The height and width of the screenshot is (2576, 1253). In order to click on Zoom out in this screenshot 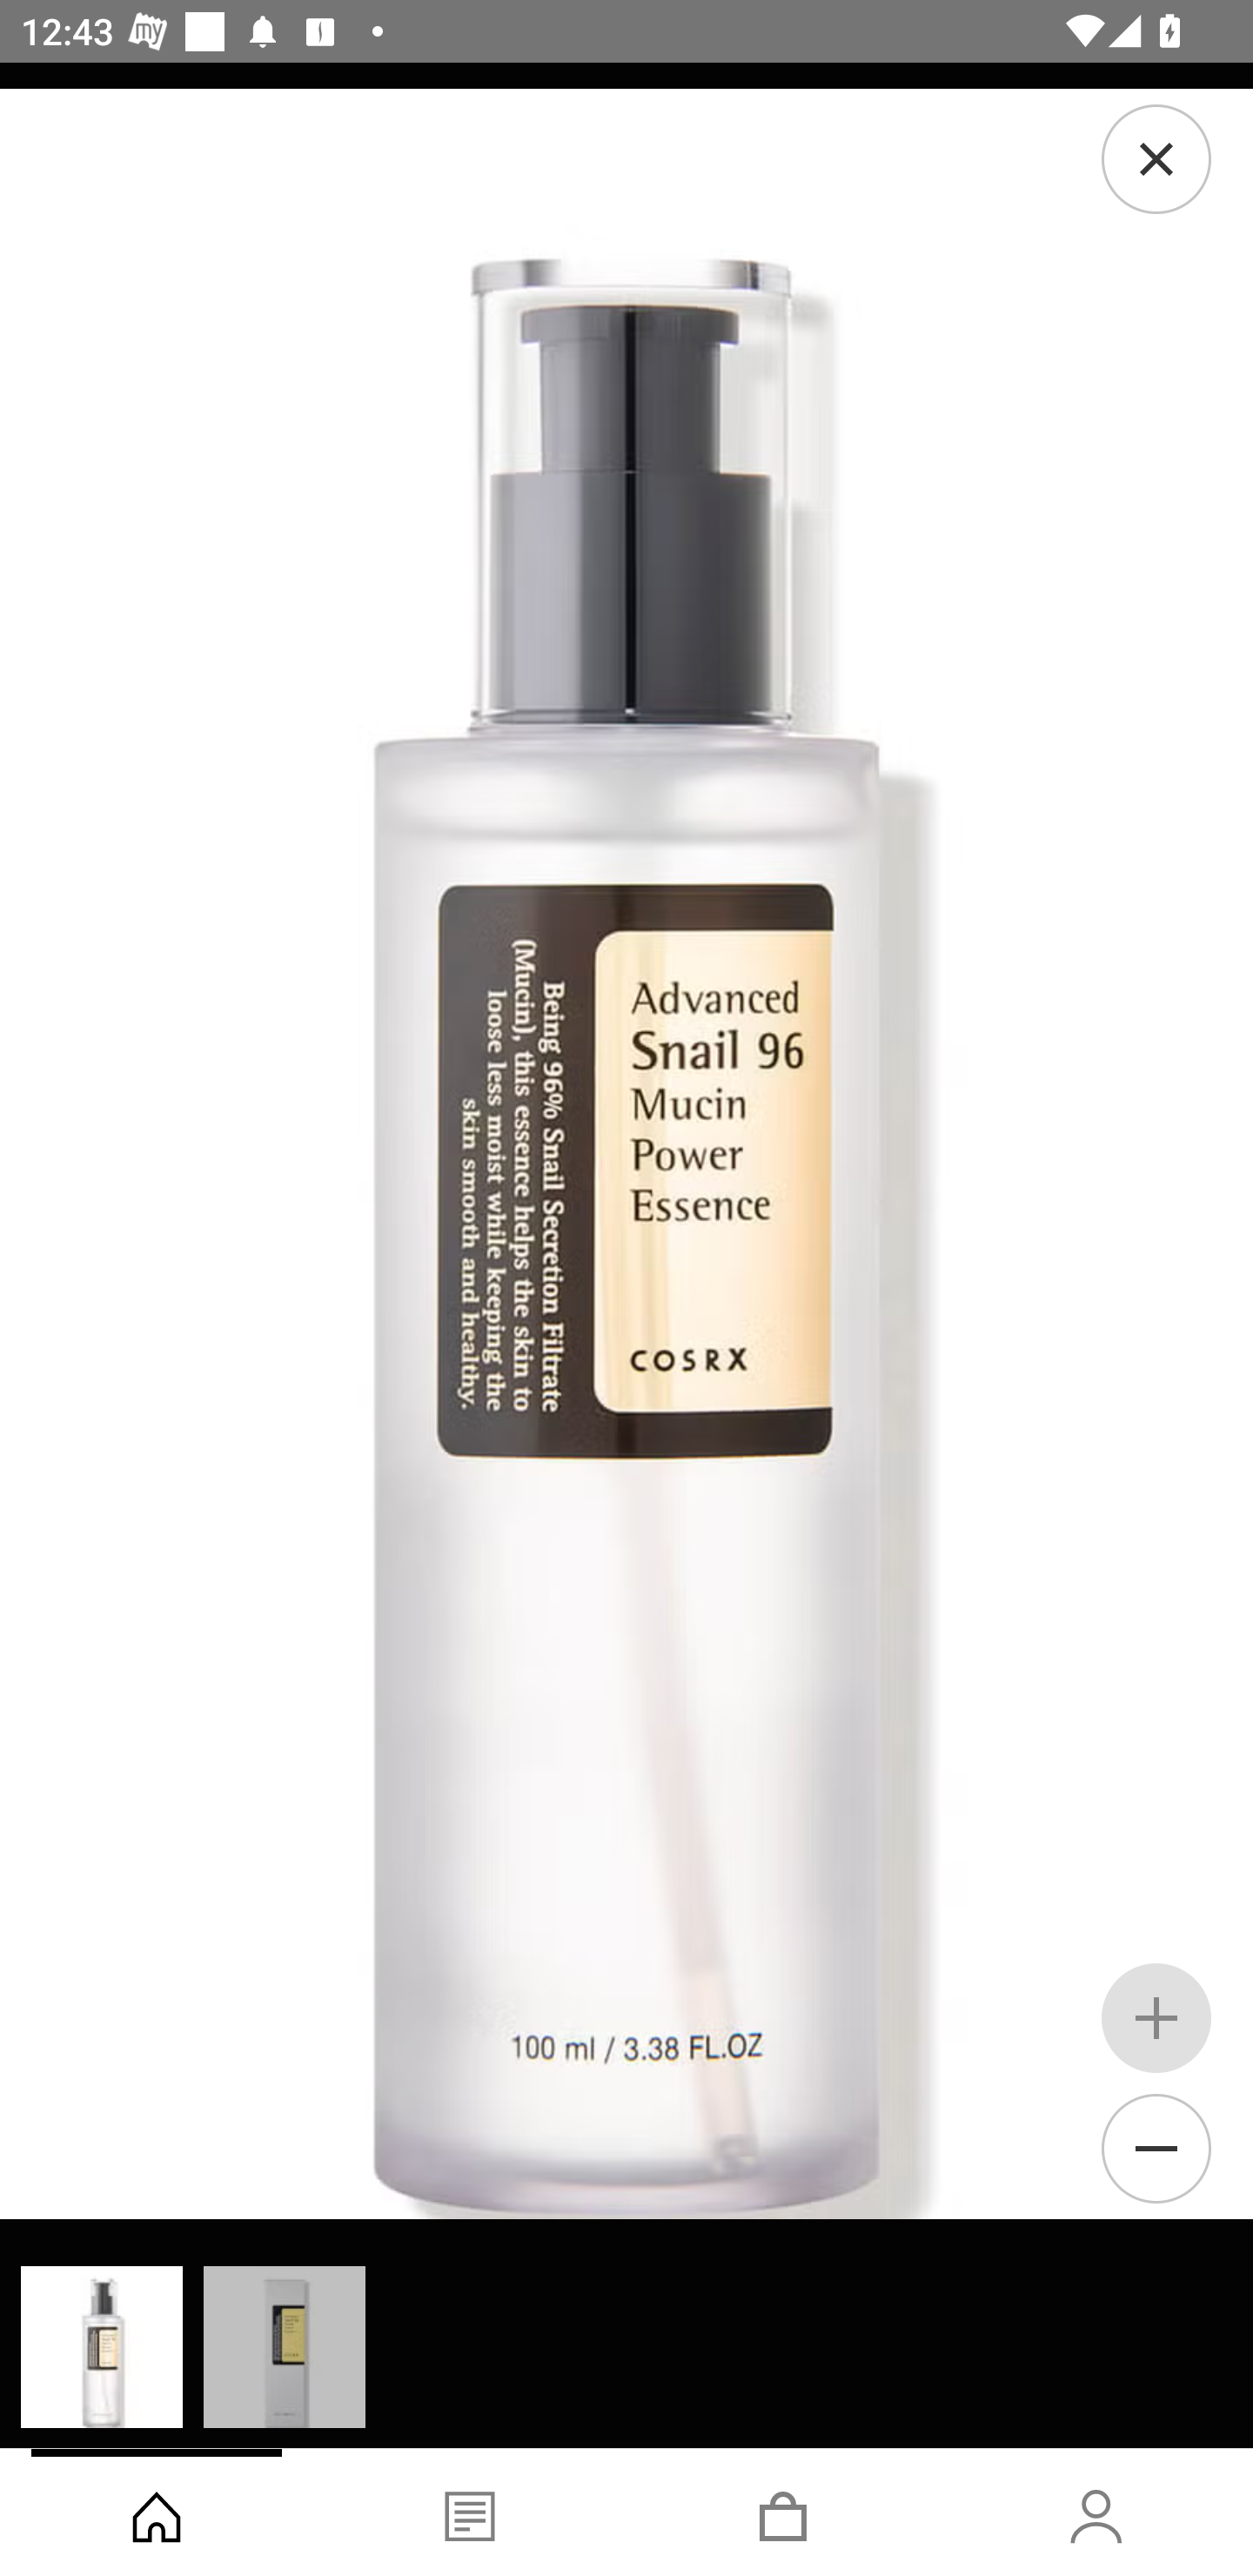, I will do `click(1156, 2148)`.